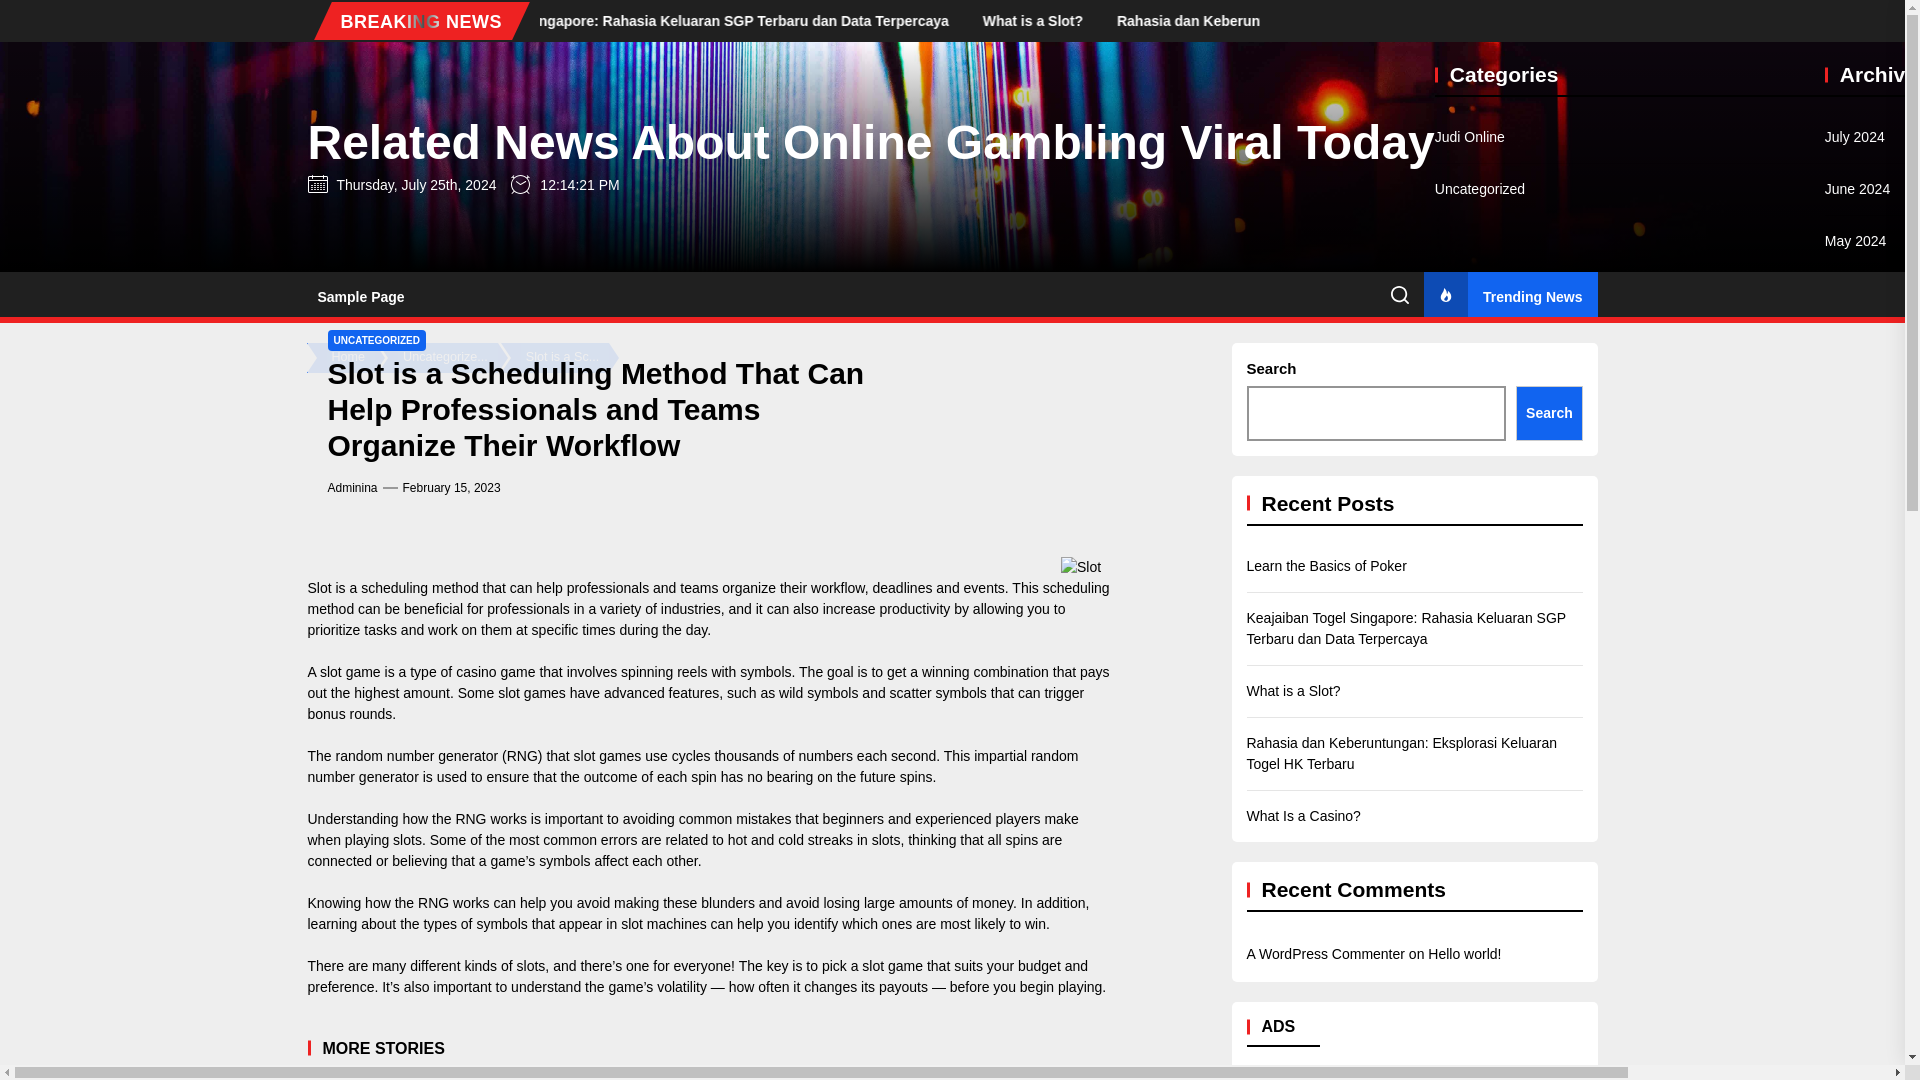 The width and height of the screenshot is (1920, 1080). What do you see at coordinates (1855, 865) in the screenshot?
I see `May 2023` at bounding box center [1855, 865].